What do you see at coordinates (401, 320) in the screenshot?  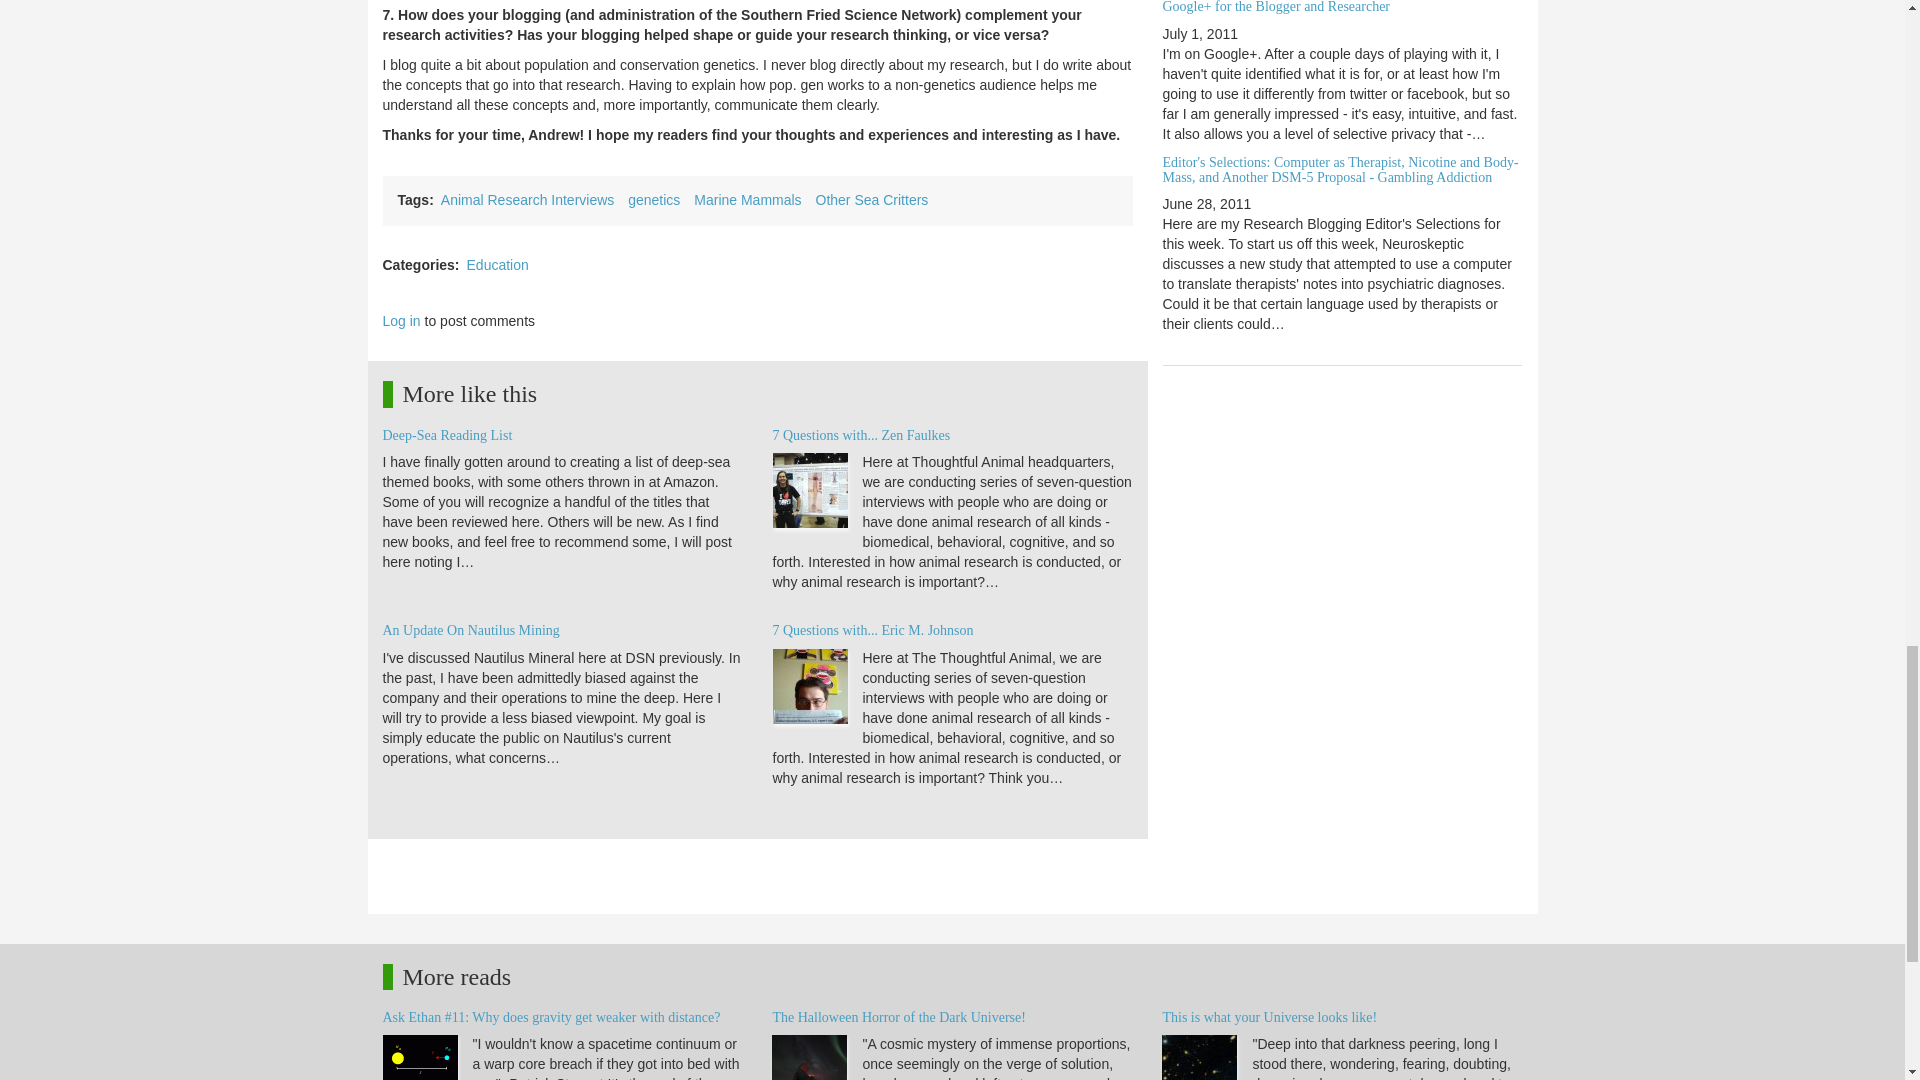 I see `Log in` at bounding box center [401, 320].